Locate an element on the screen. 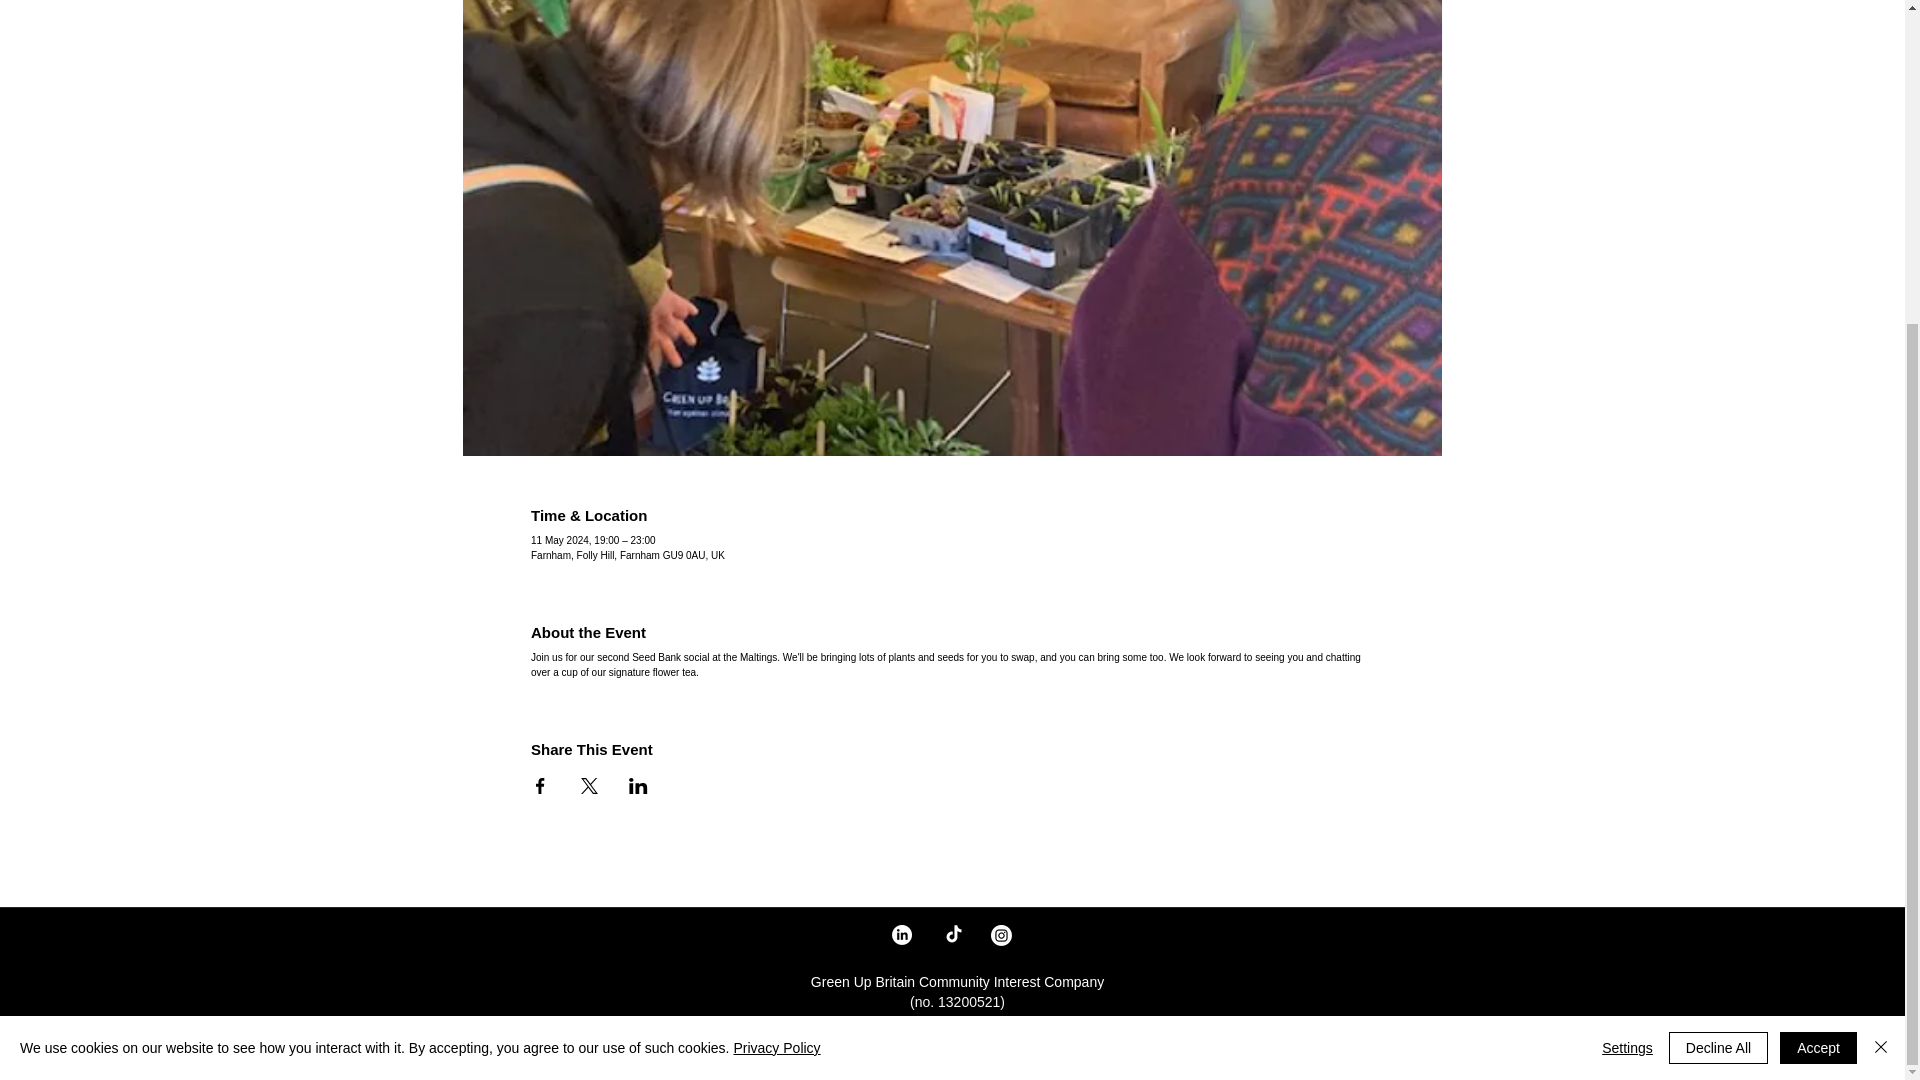 This screenshot has width=1920, height=1080. Accept is located at coordinates (1818, 598).